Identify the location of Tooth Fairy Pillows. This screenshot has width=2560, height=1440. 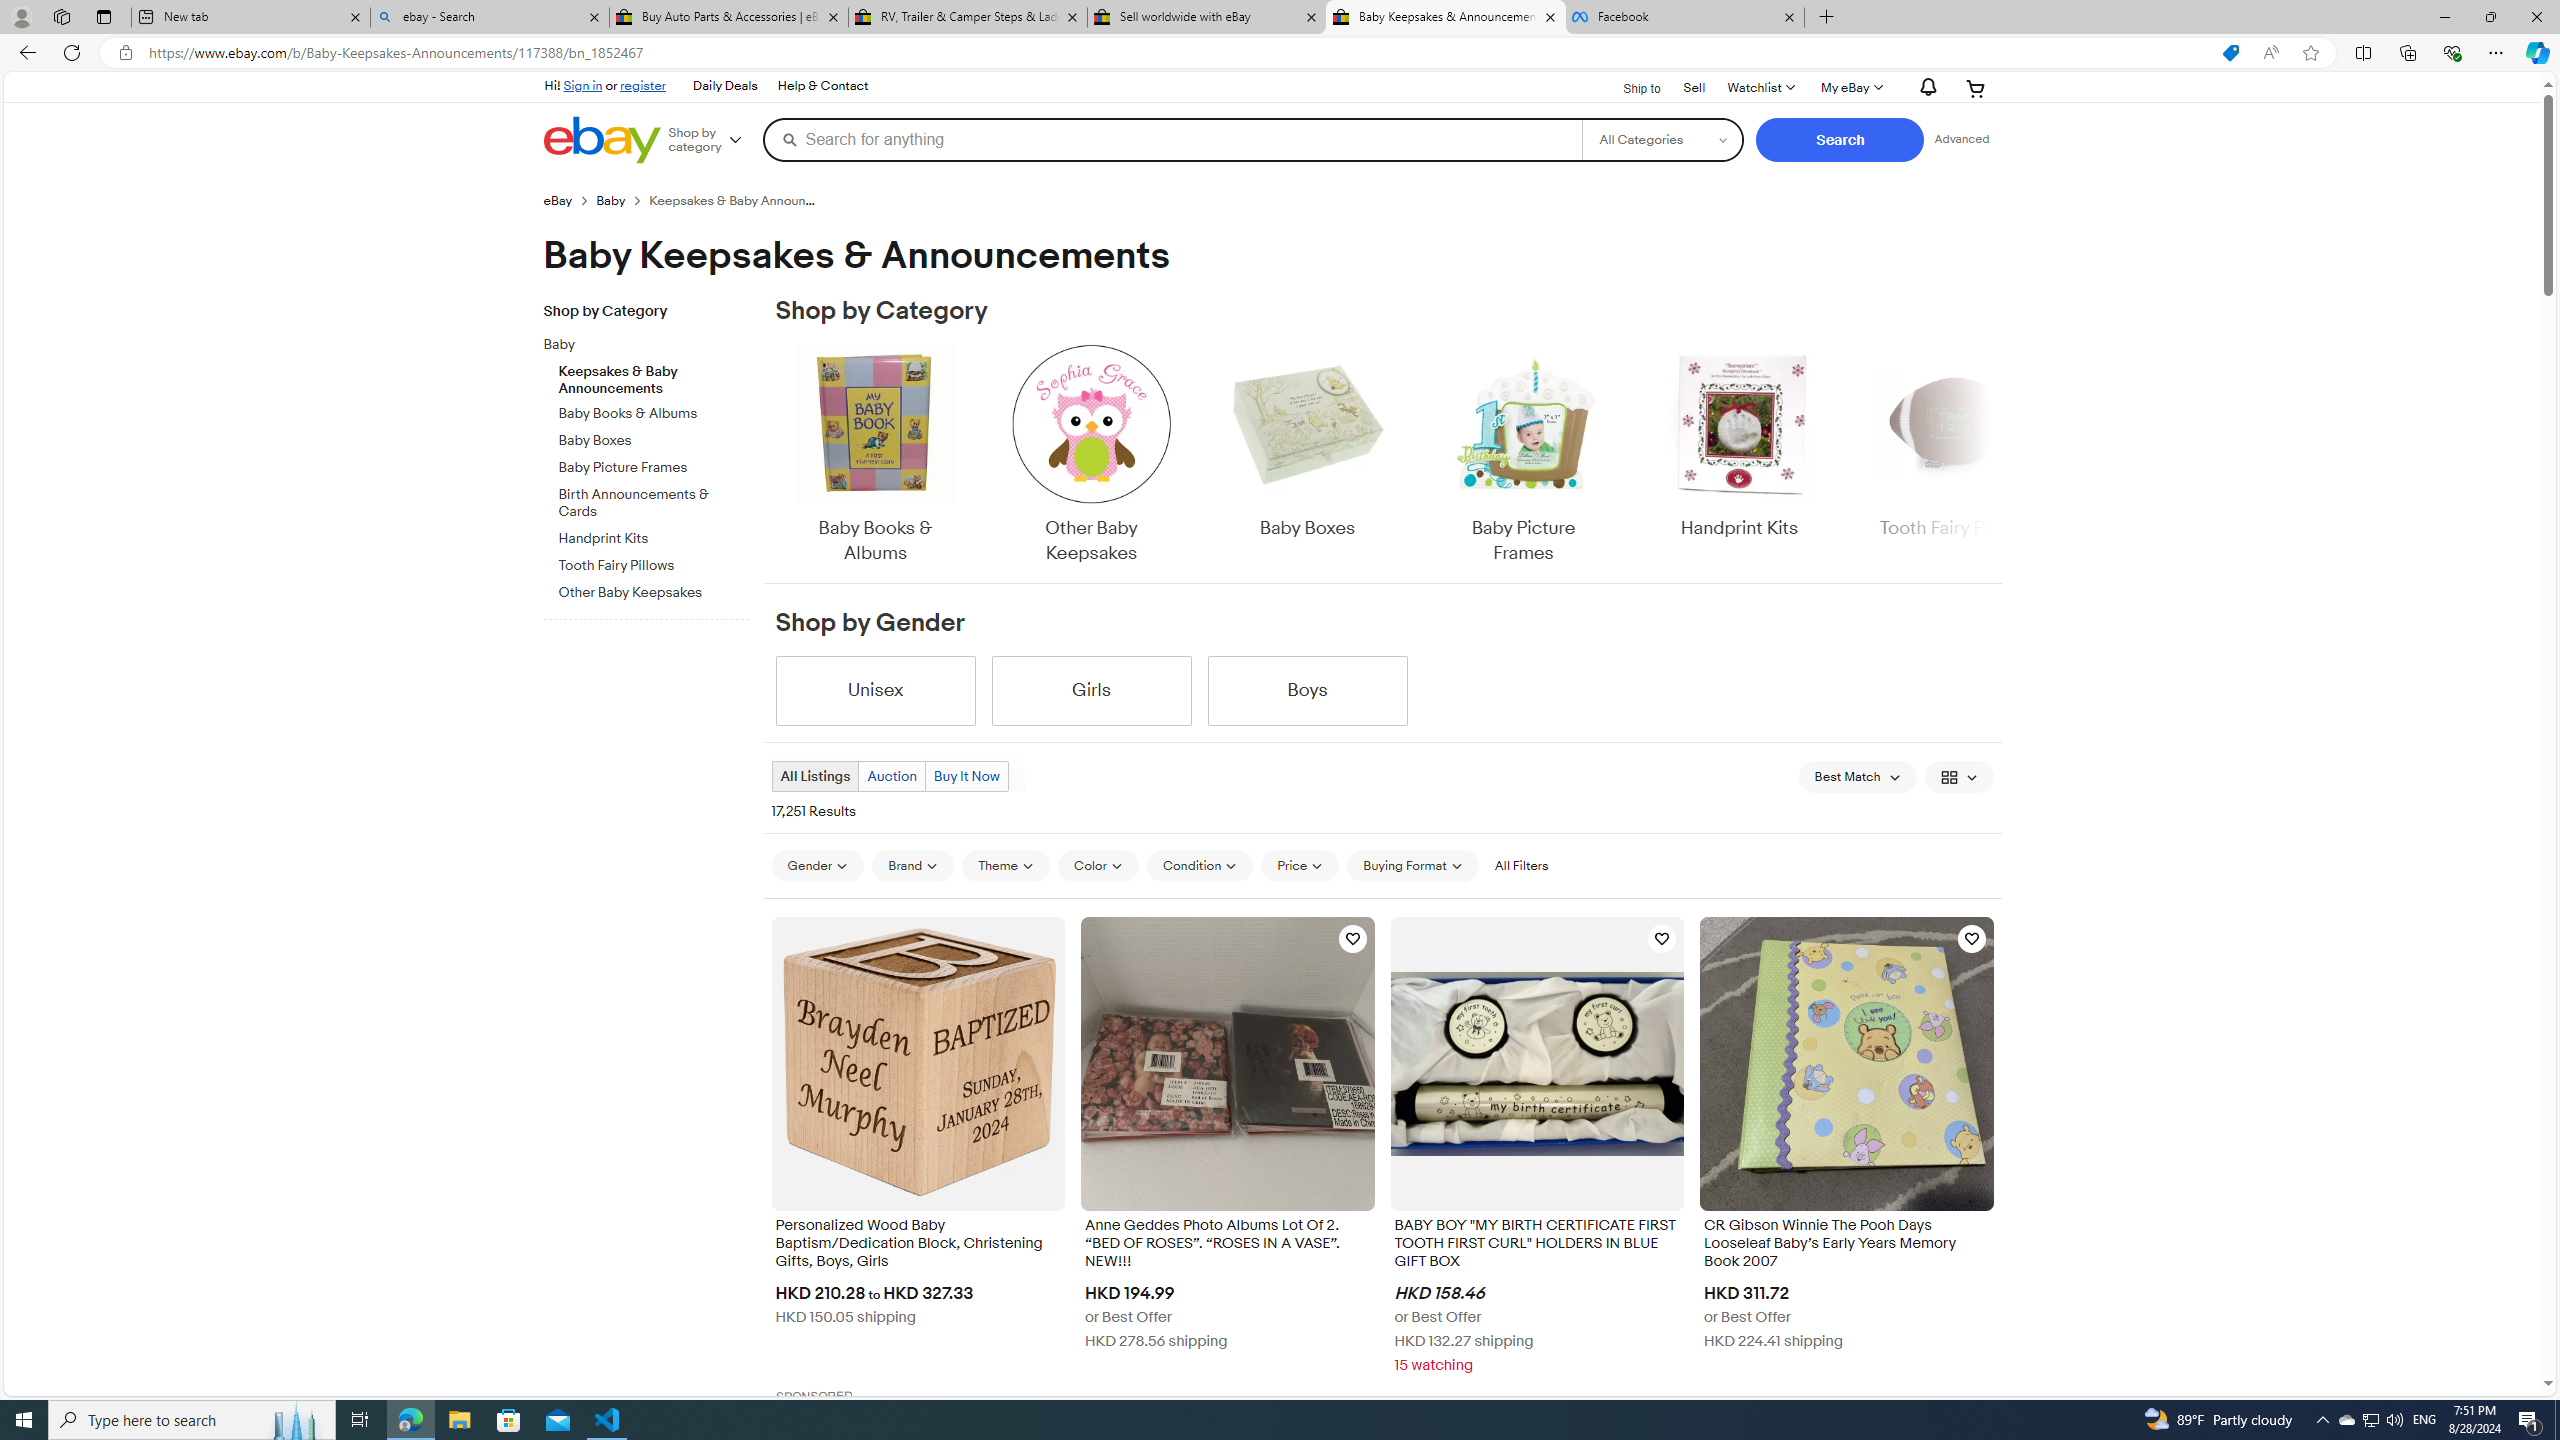
(654, 566).